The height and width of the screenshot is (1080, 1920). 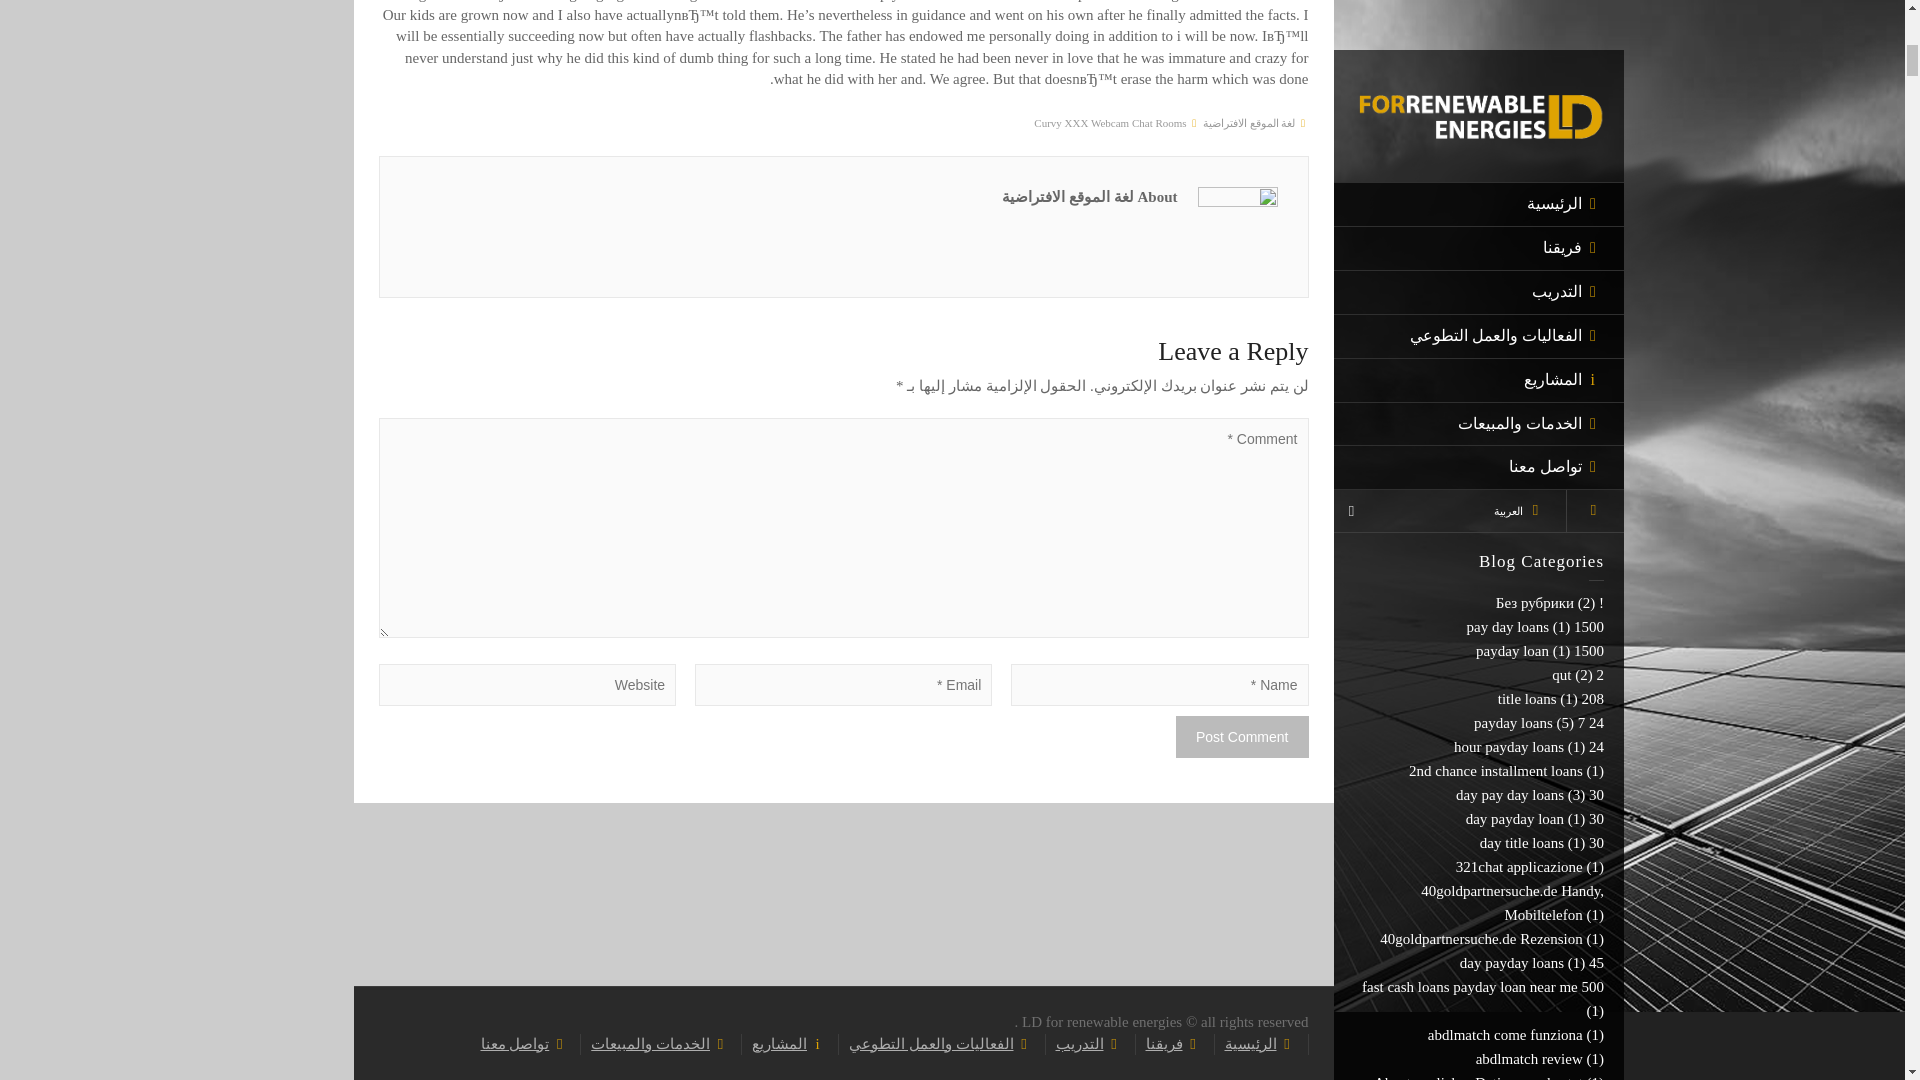 What do you see at coordinates (1242, 737) in the screenshot?
I see `Post Comment` at bounding box center [1242, 737].